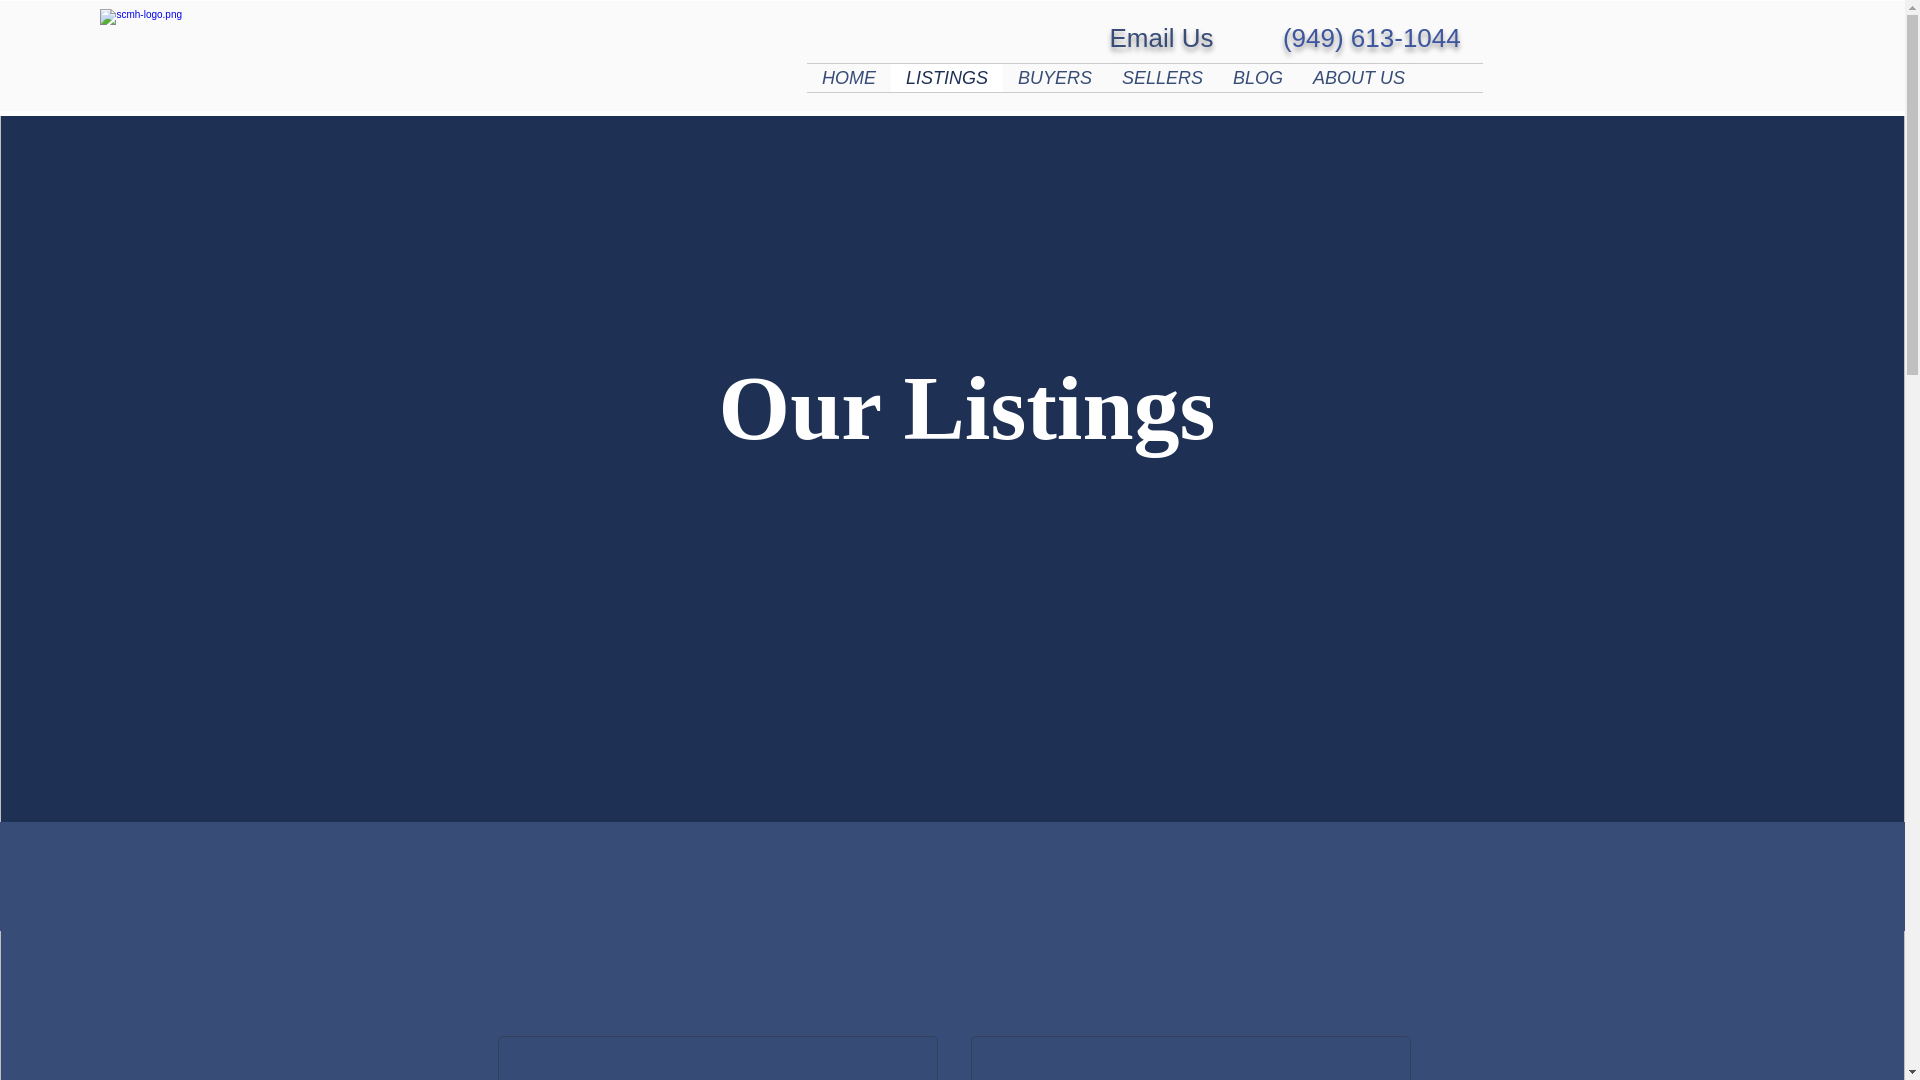 The image size is (1920, 1080). I want to click on BUYERS, so click(1054, 77).